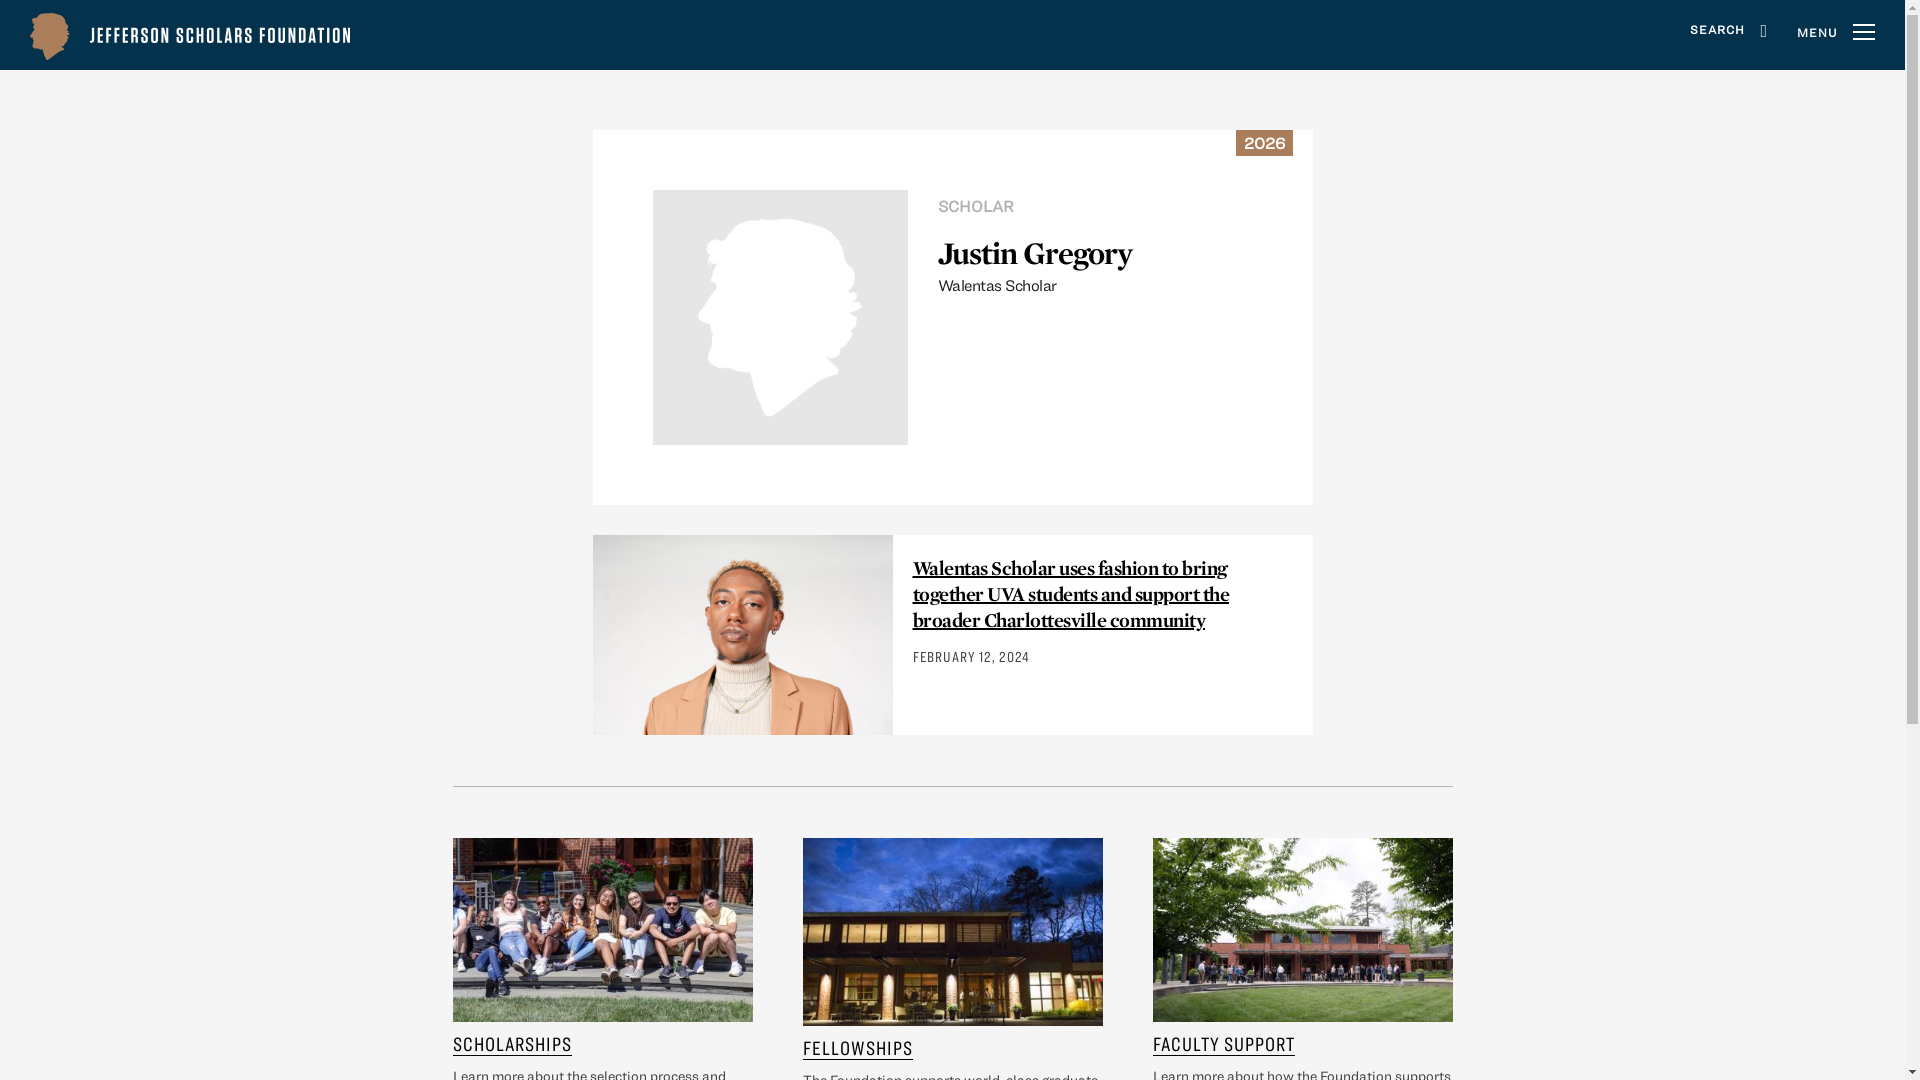 The height and width of the screenshot is (1080, 1920). Describe the element at coordinates (190, 35) in the screenshot. I see `Home` at that location.